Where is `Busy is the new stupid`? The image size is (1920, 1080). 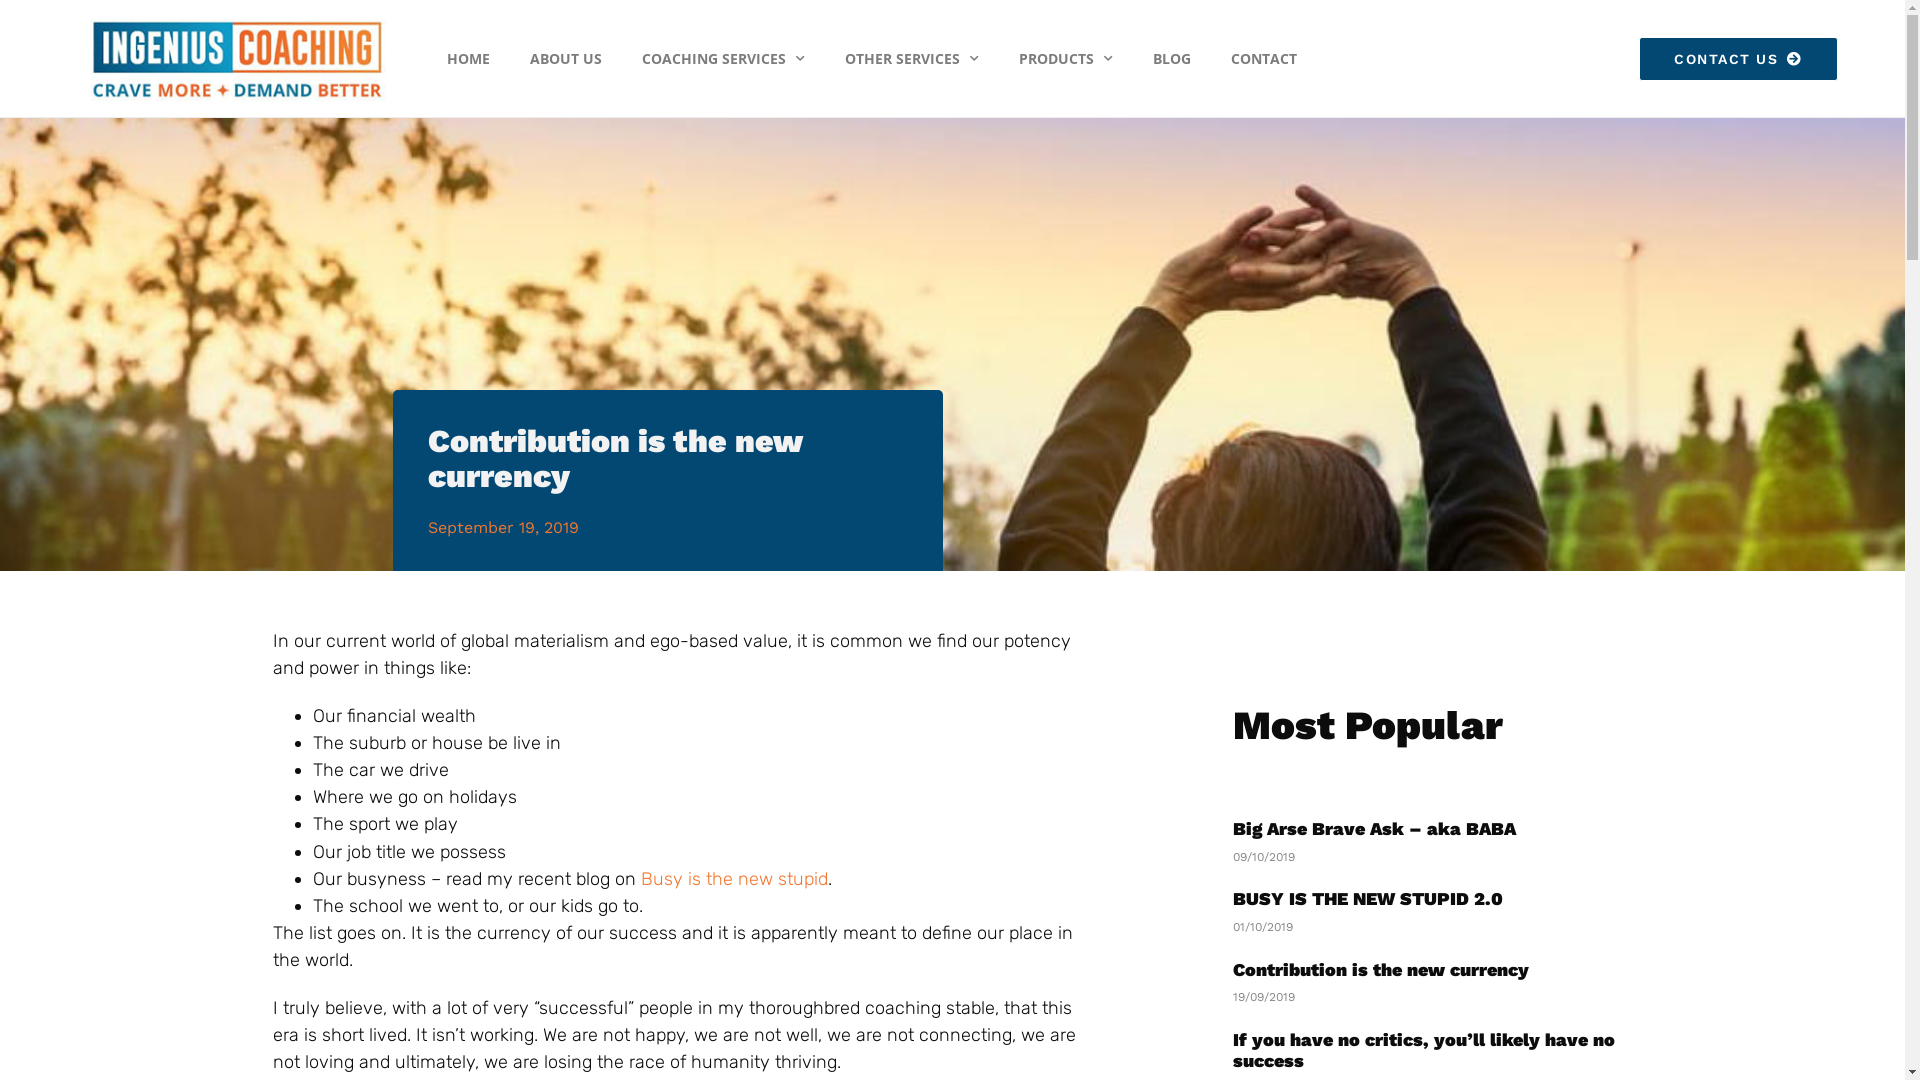 Busy is the new stupid is located at coordinates (734, 879).